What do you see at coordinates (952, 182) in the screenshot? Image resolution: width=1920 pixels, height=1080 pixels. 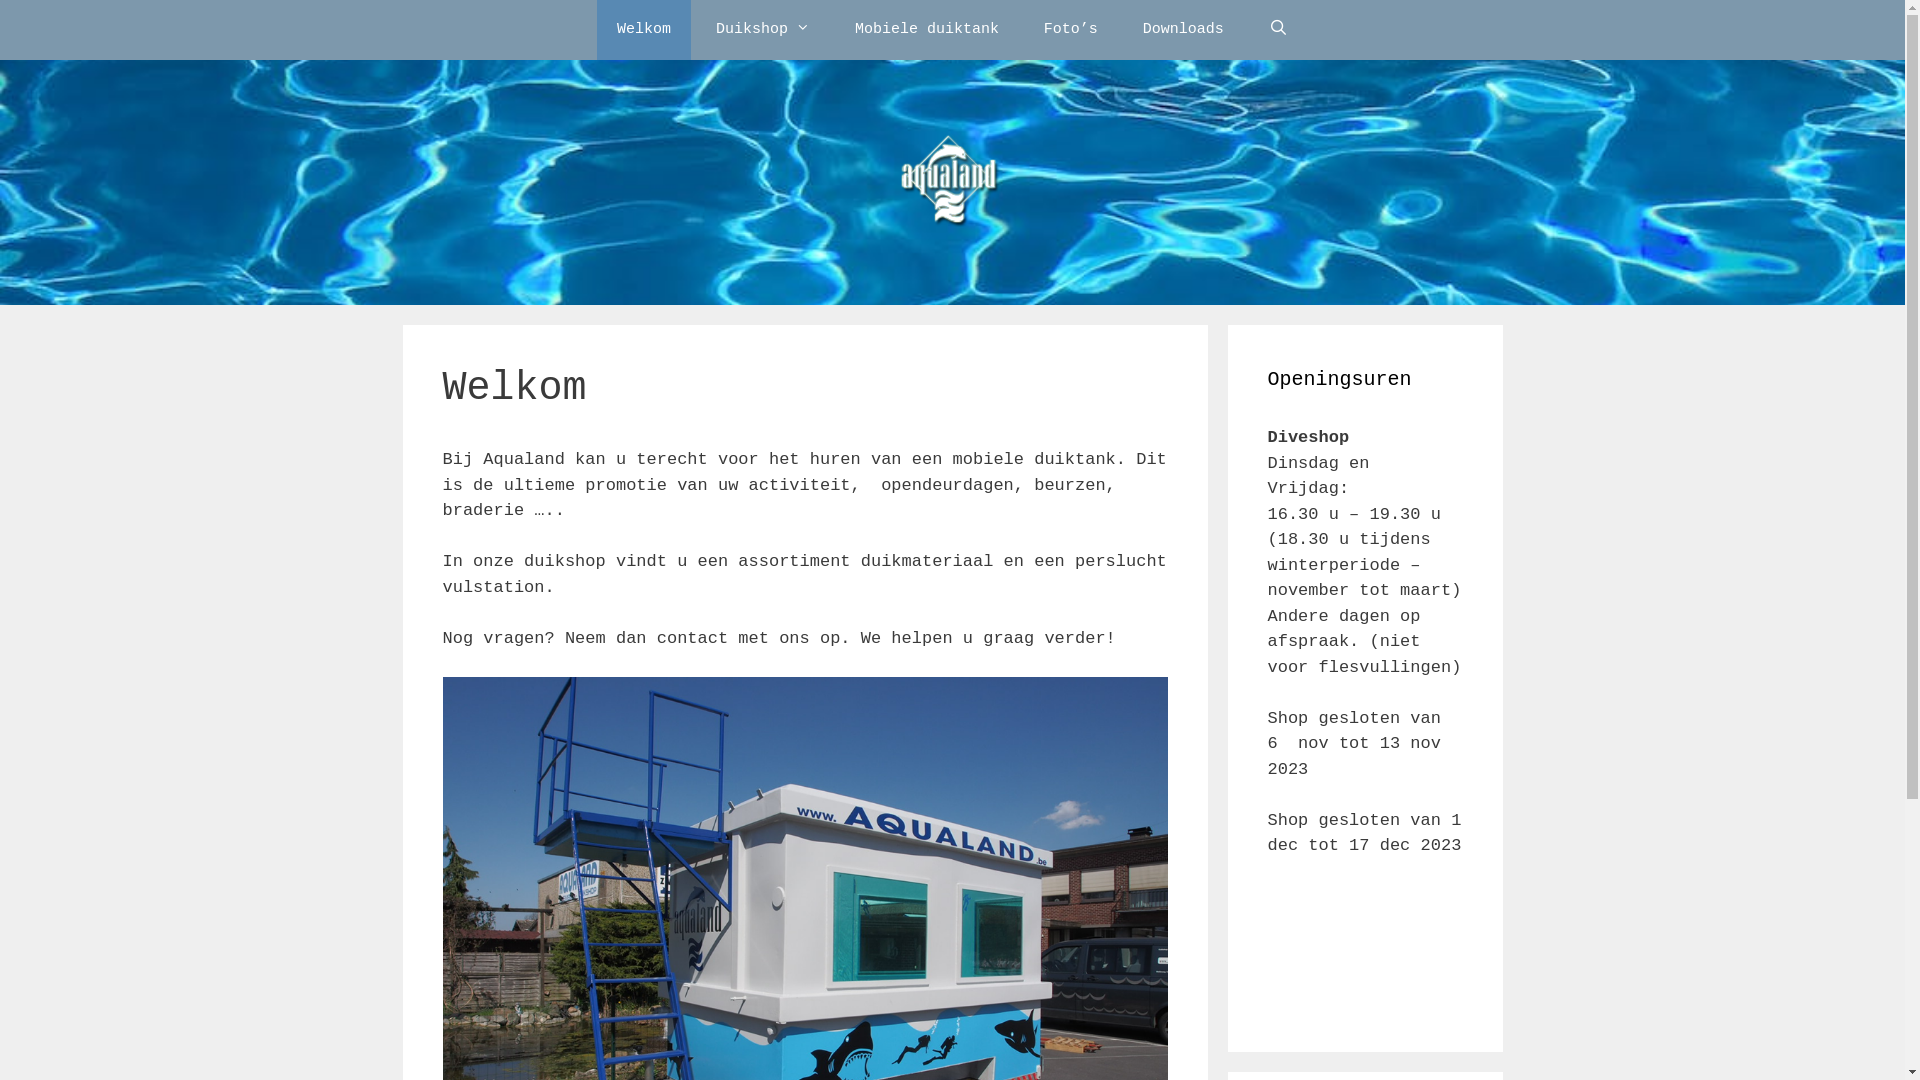 I see `Aqualand` at bounding box center [952, 182].